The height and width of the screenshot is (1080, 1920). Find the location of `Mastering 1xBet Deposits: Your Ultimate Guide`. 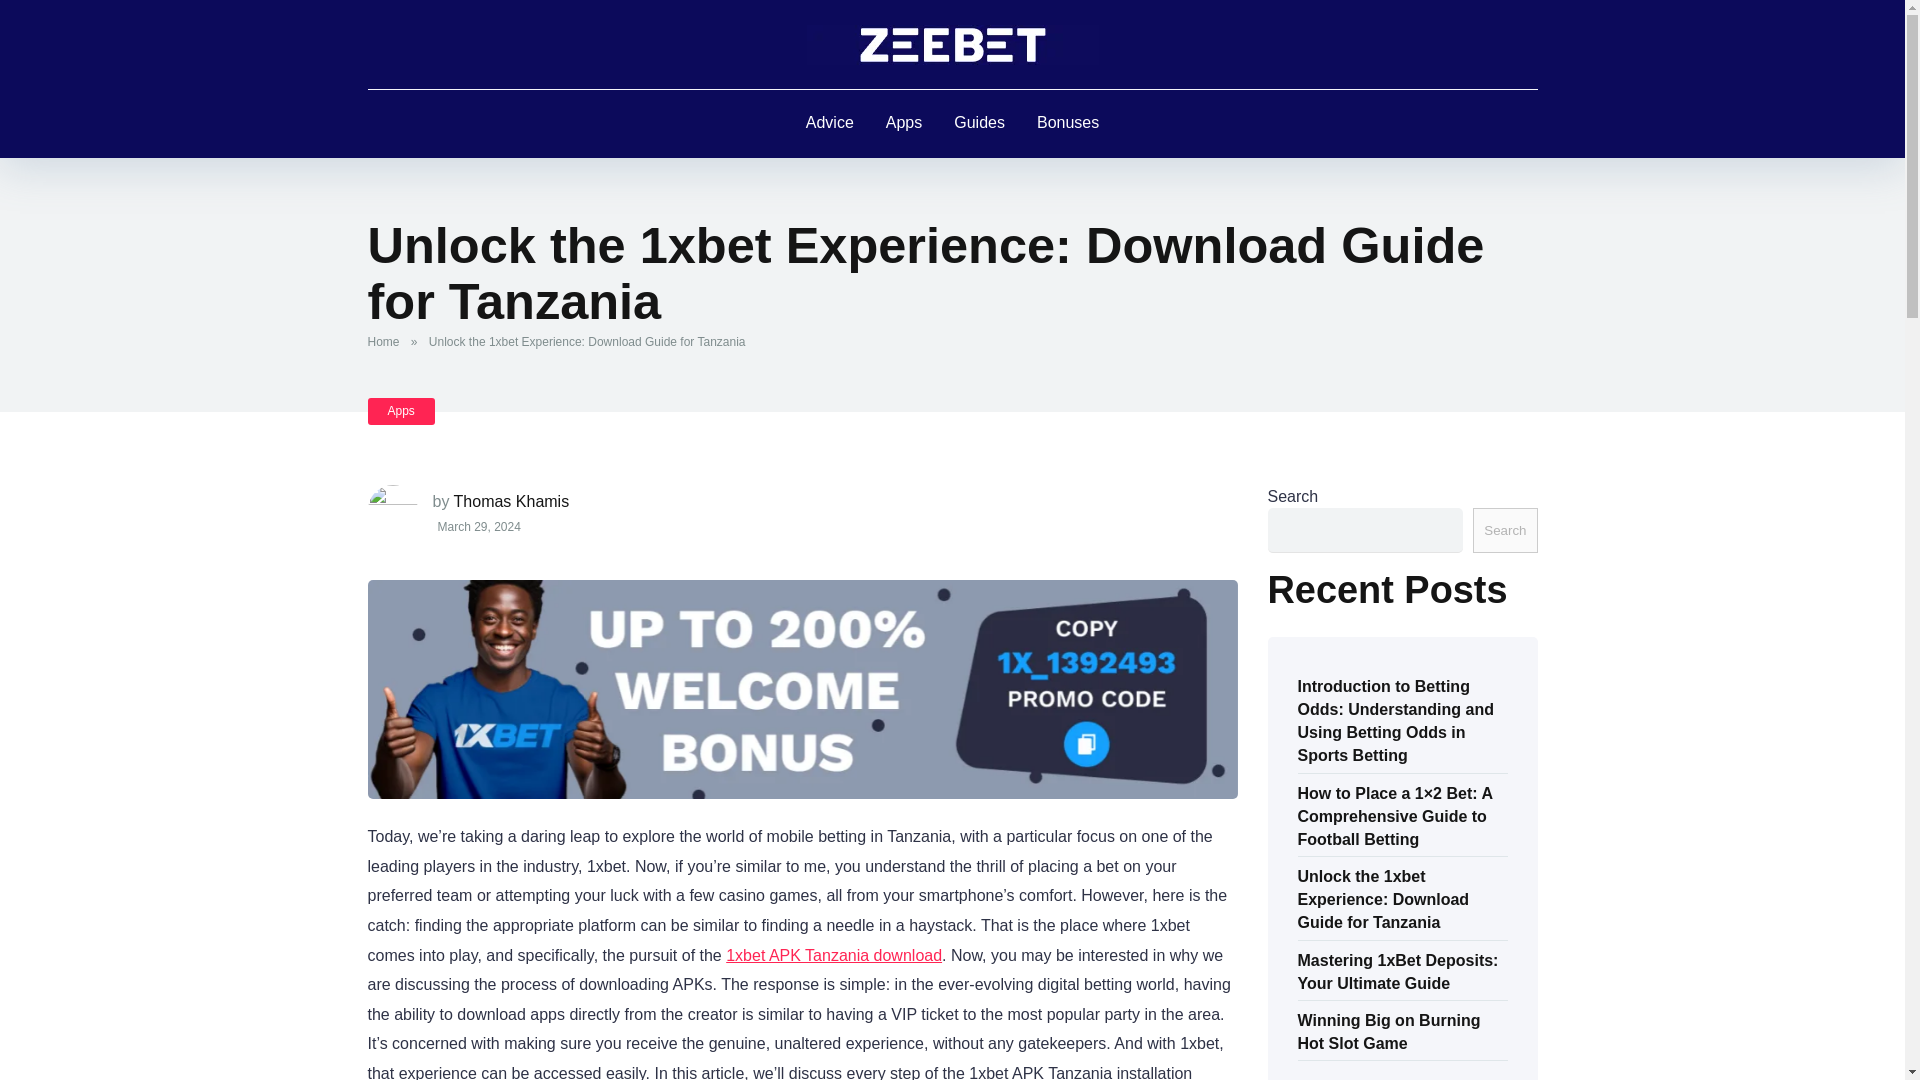

Mastering 1xBet Deposits: Your Ultimate Guide is located at coordinates (1398, 970).